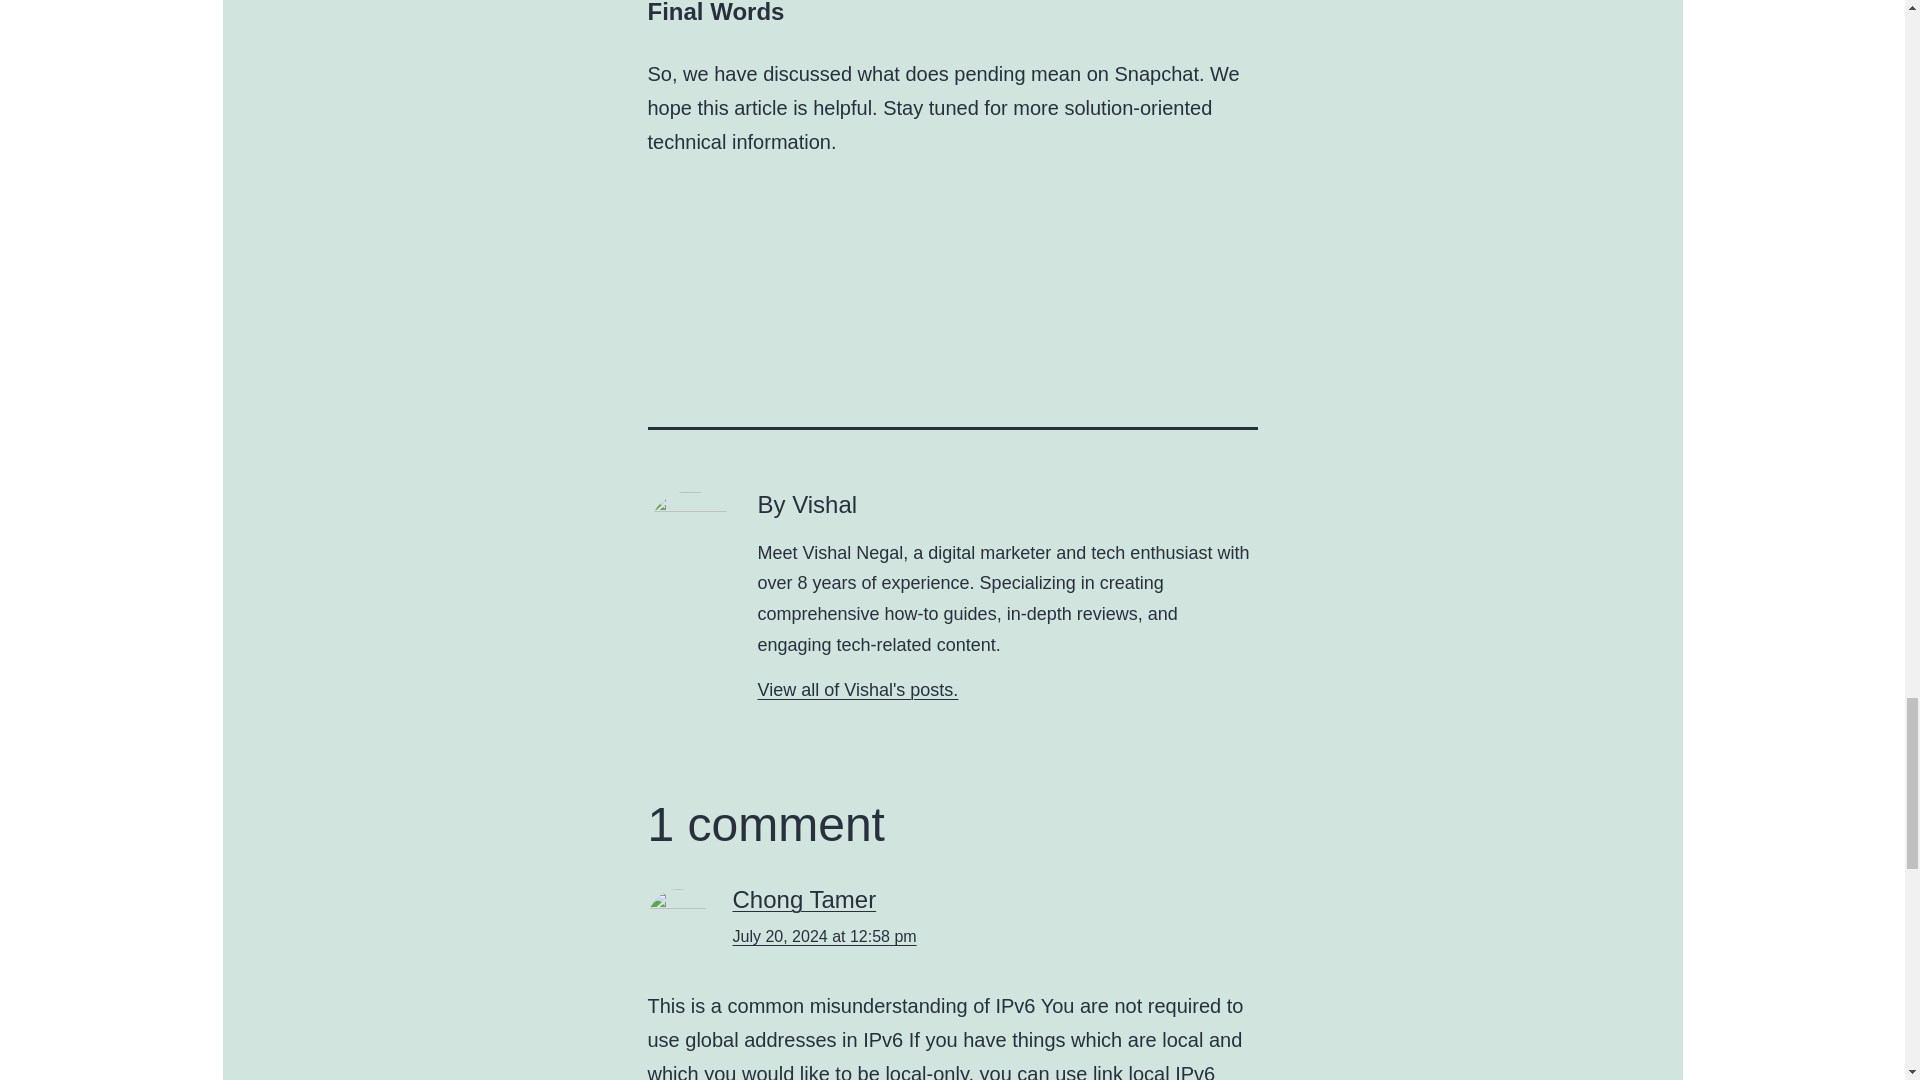 Image resolution: width=1920 pixels, height=1080 pixels. I want to click on Advertisement, so click(1148, 288).